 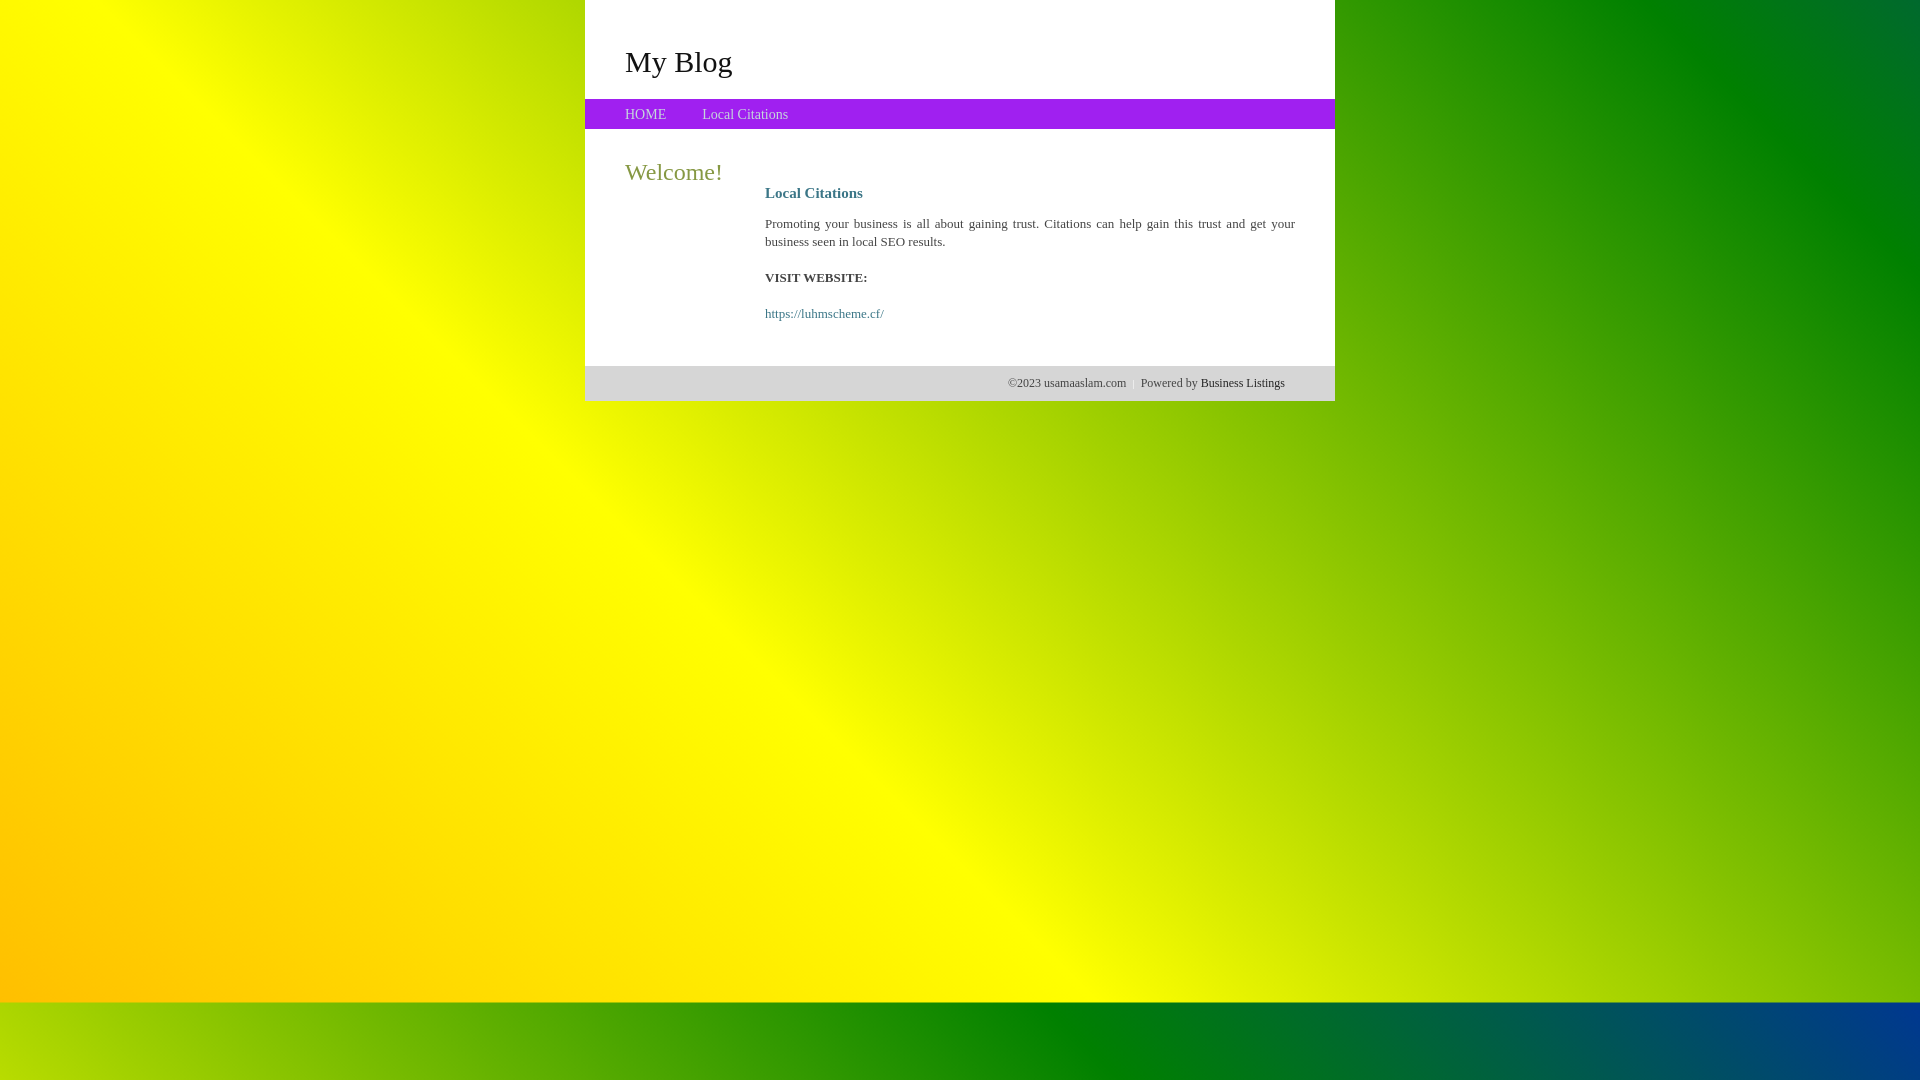 I want to click on Business Listings, so click(x=1243, y=383).